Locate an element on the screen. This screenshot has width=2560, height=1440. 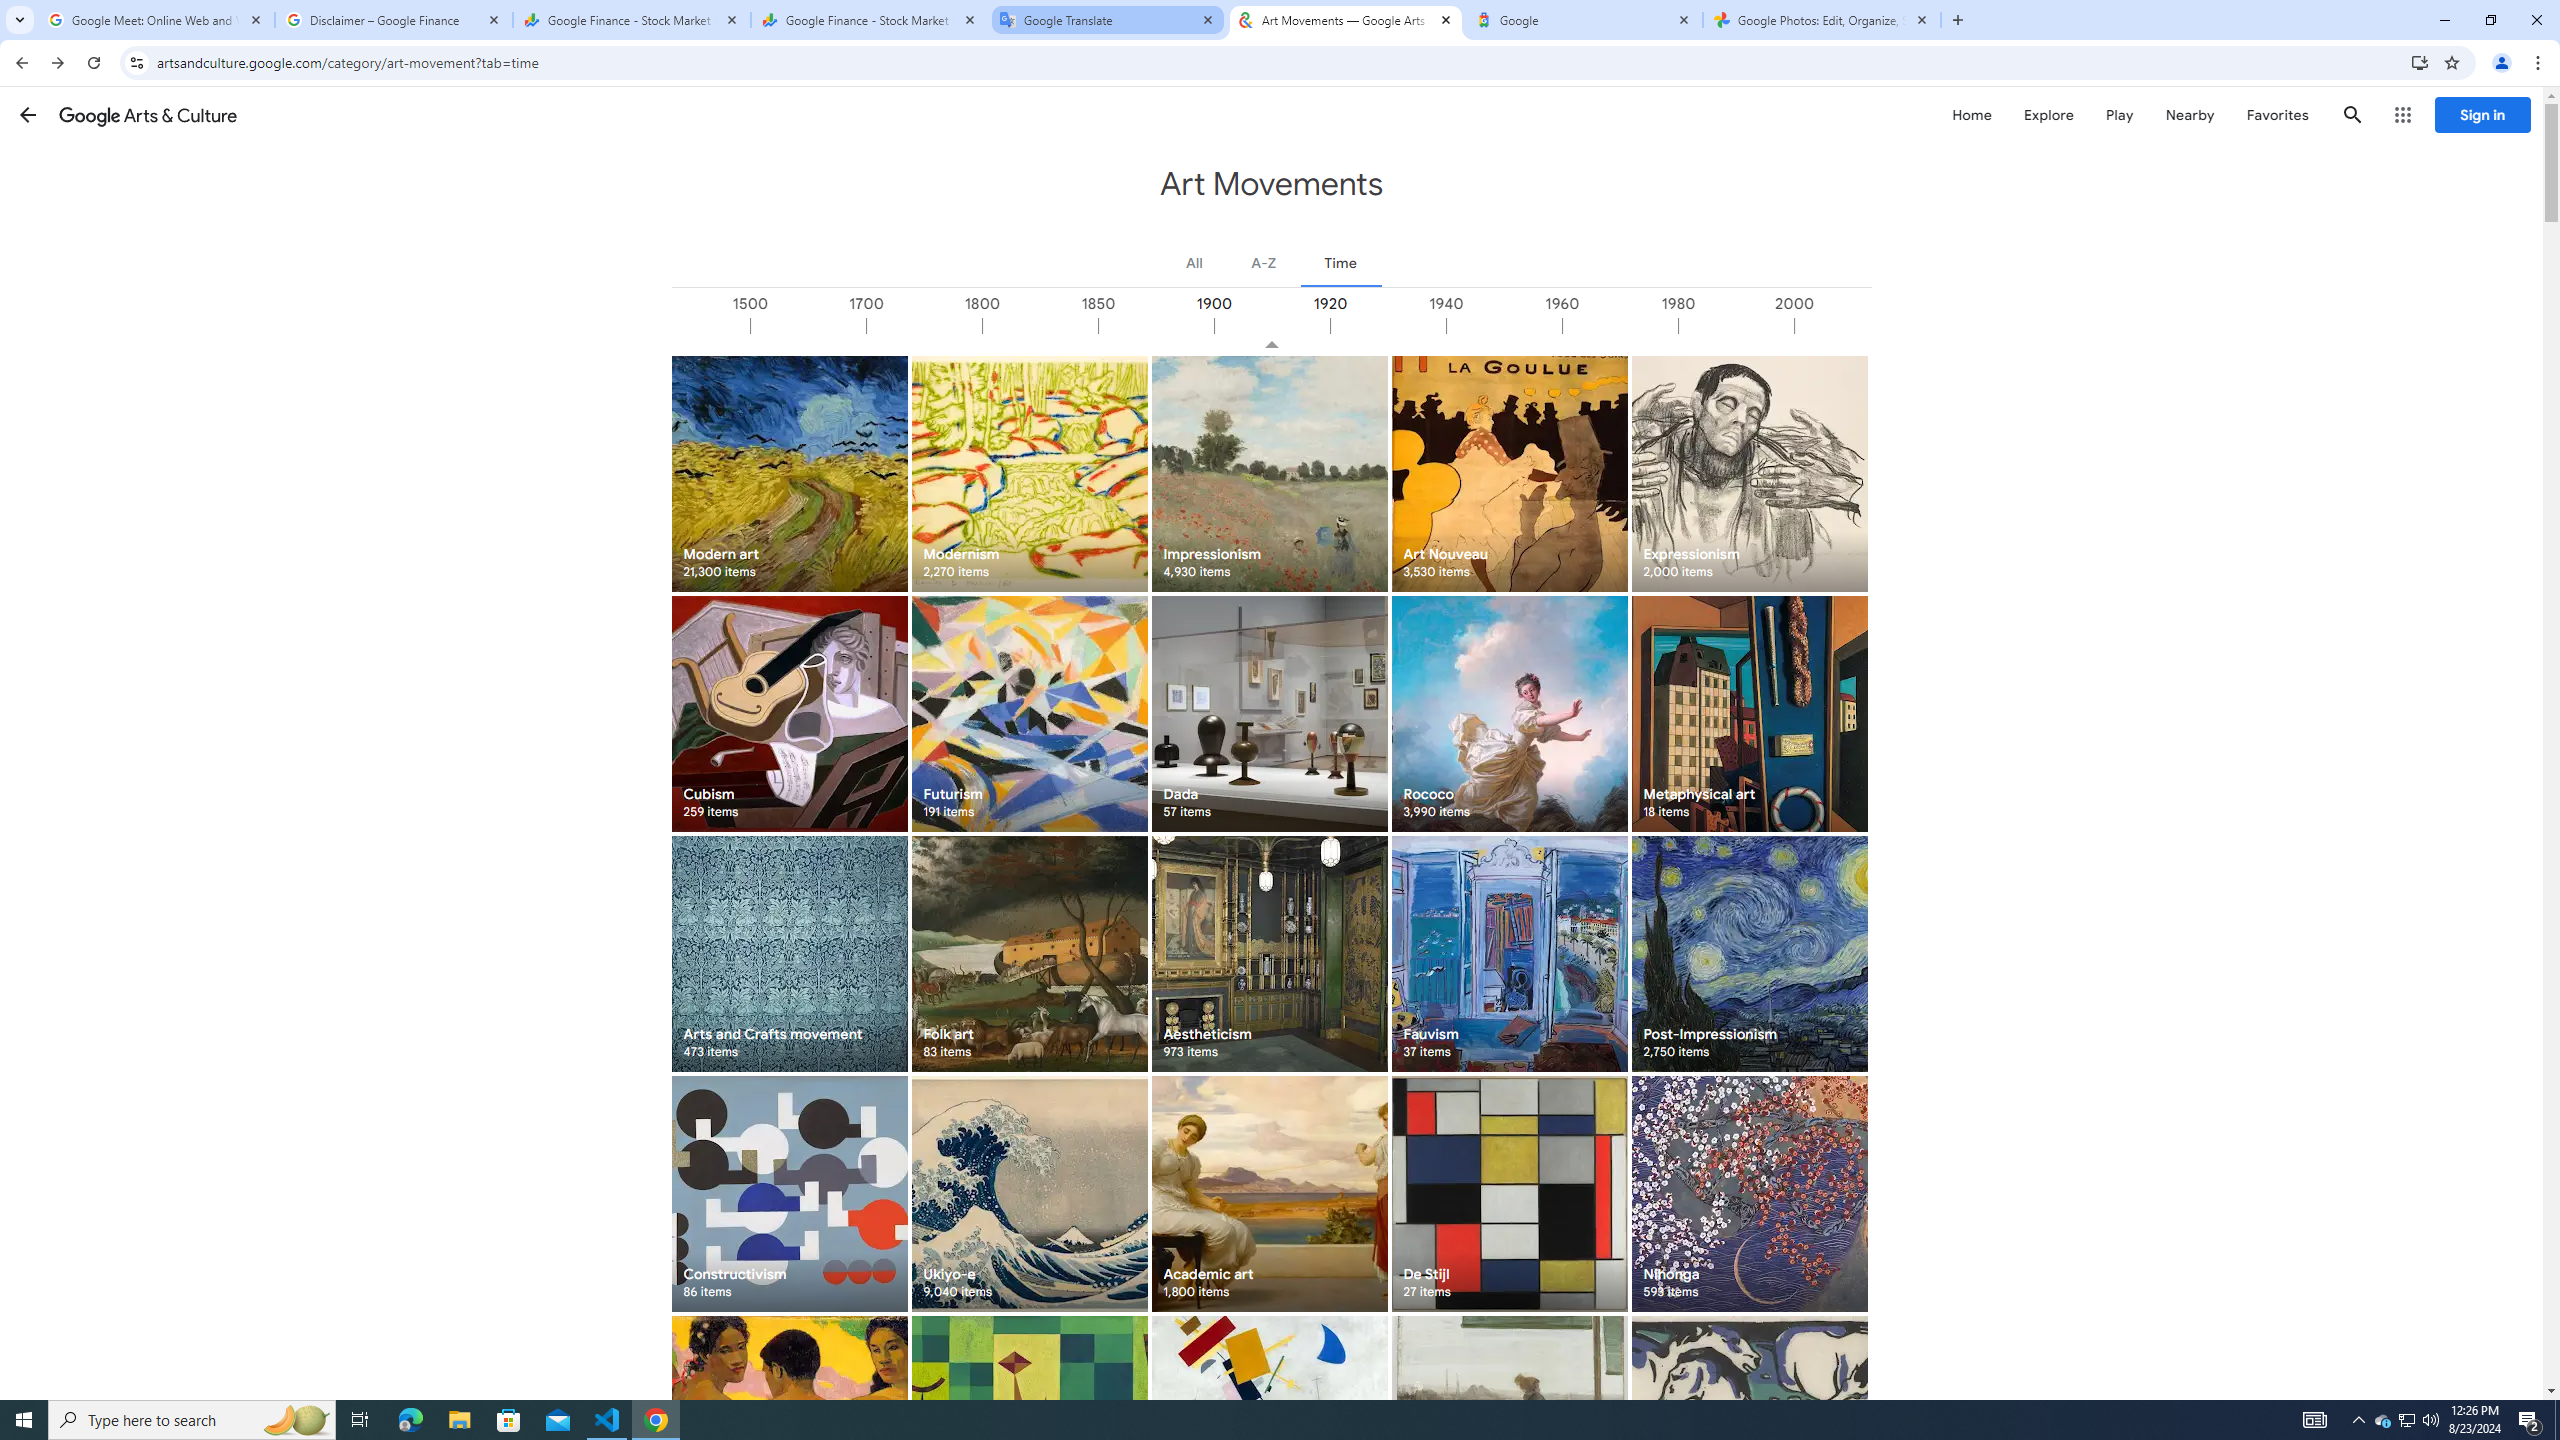
Japonisme 94 items is located at coordinates (1509, 1434).